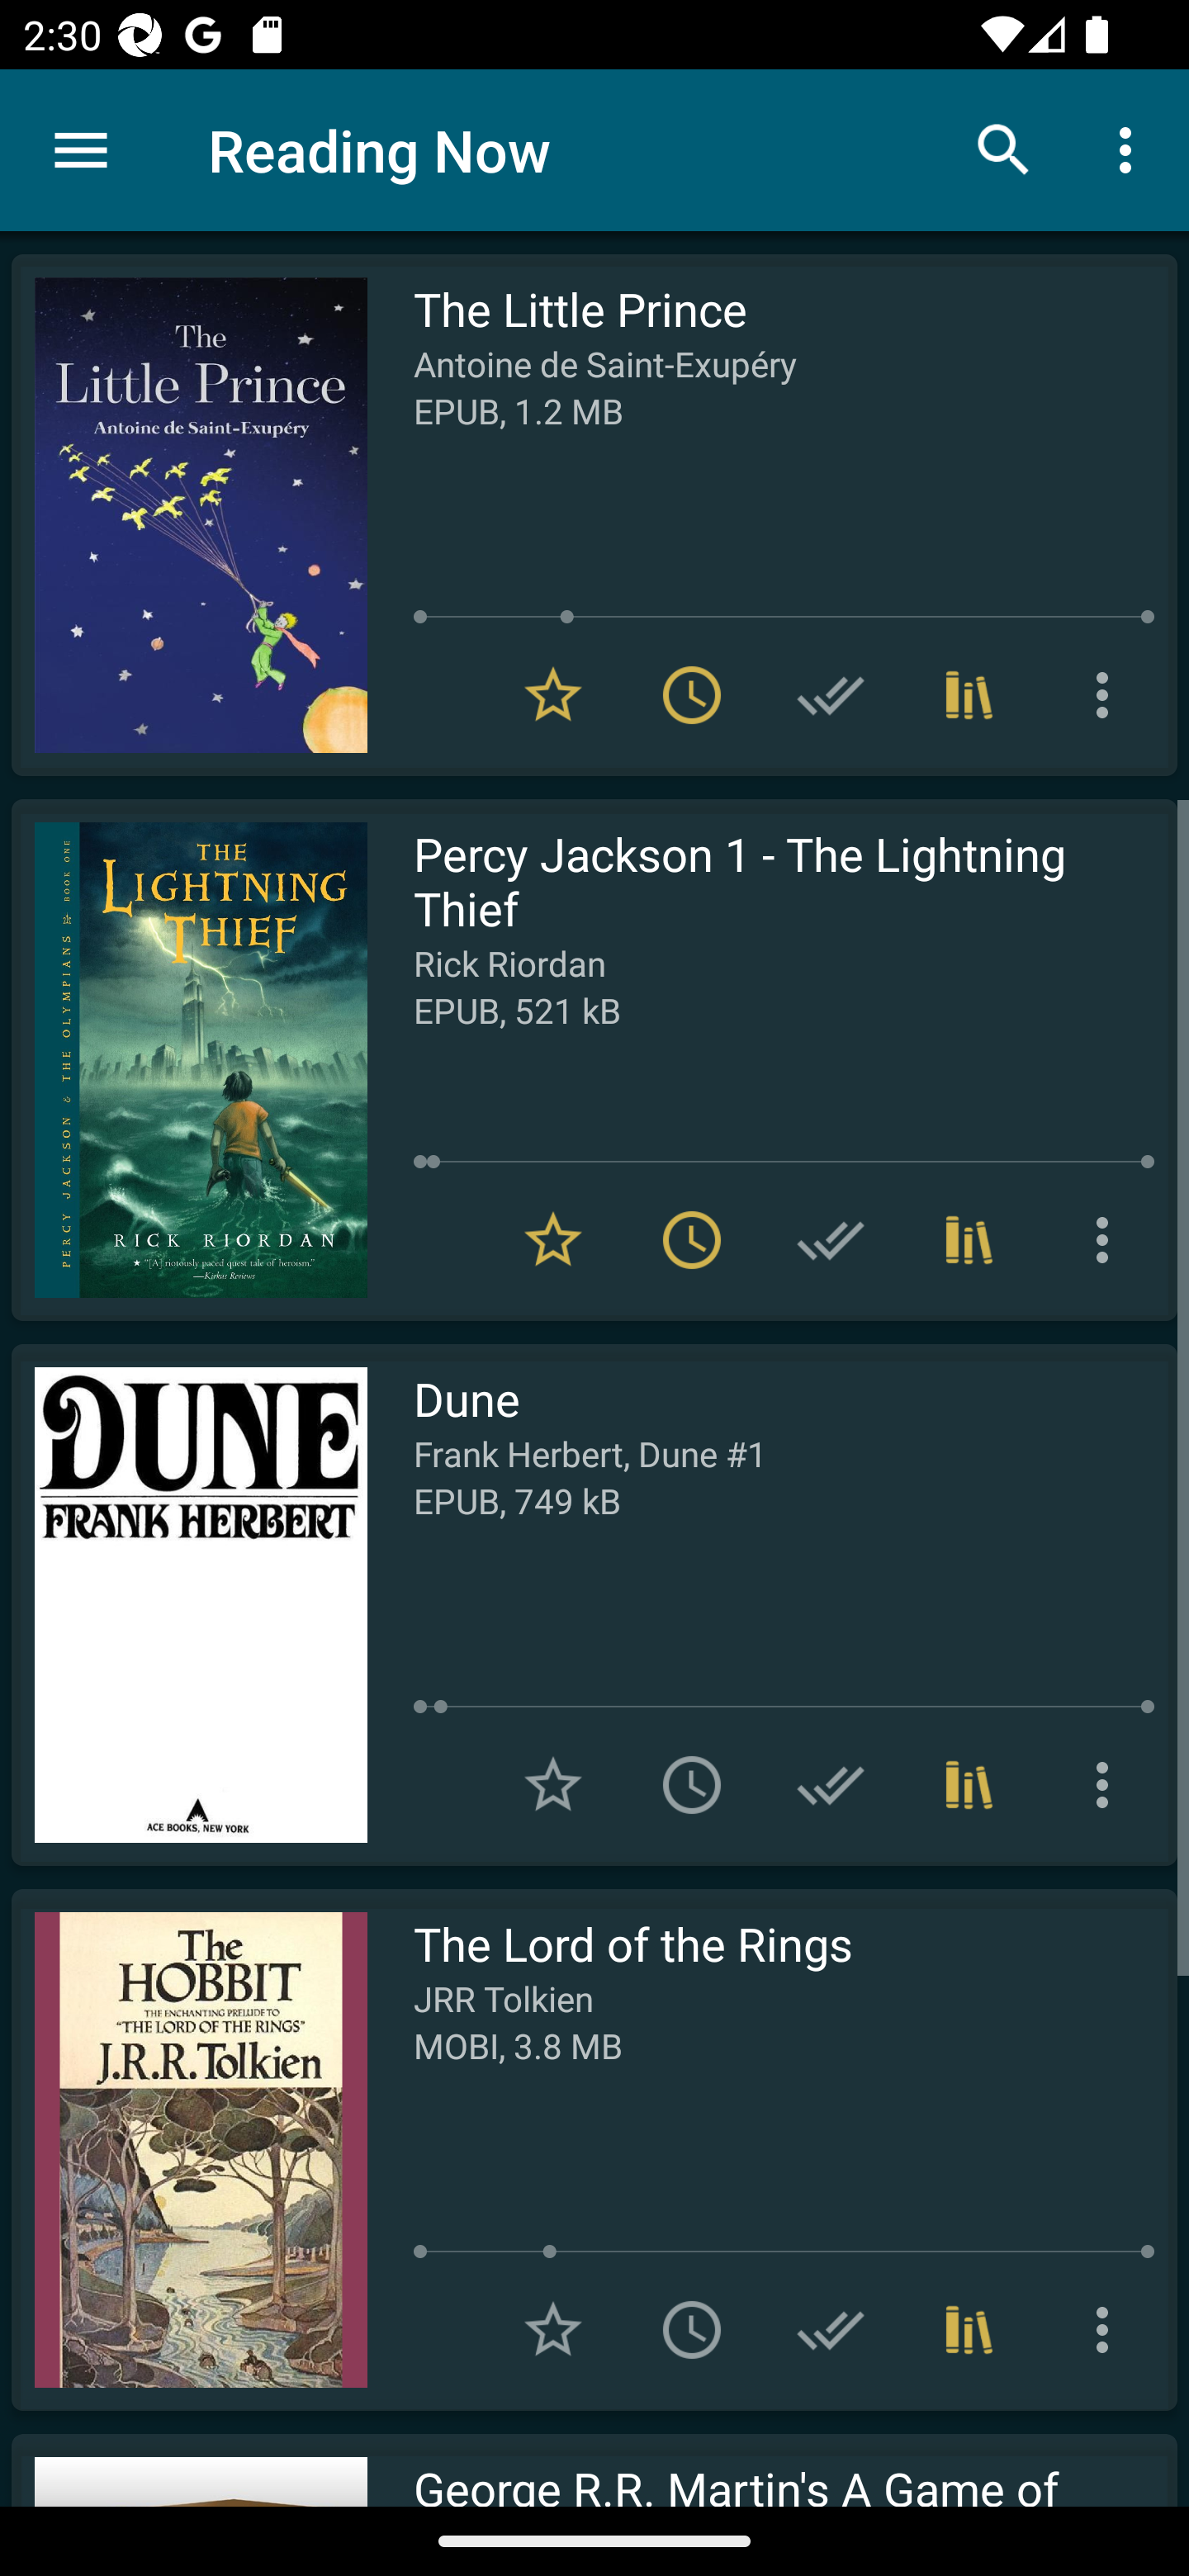 The width and height of the screenshot is (1189, 2576). What do you see at coordinates (553, 1785) in the screenshot?
I see `Add to Favorites` at bounding box center [553, 1785].